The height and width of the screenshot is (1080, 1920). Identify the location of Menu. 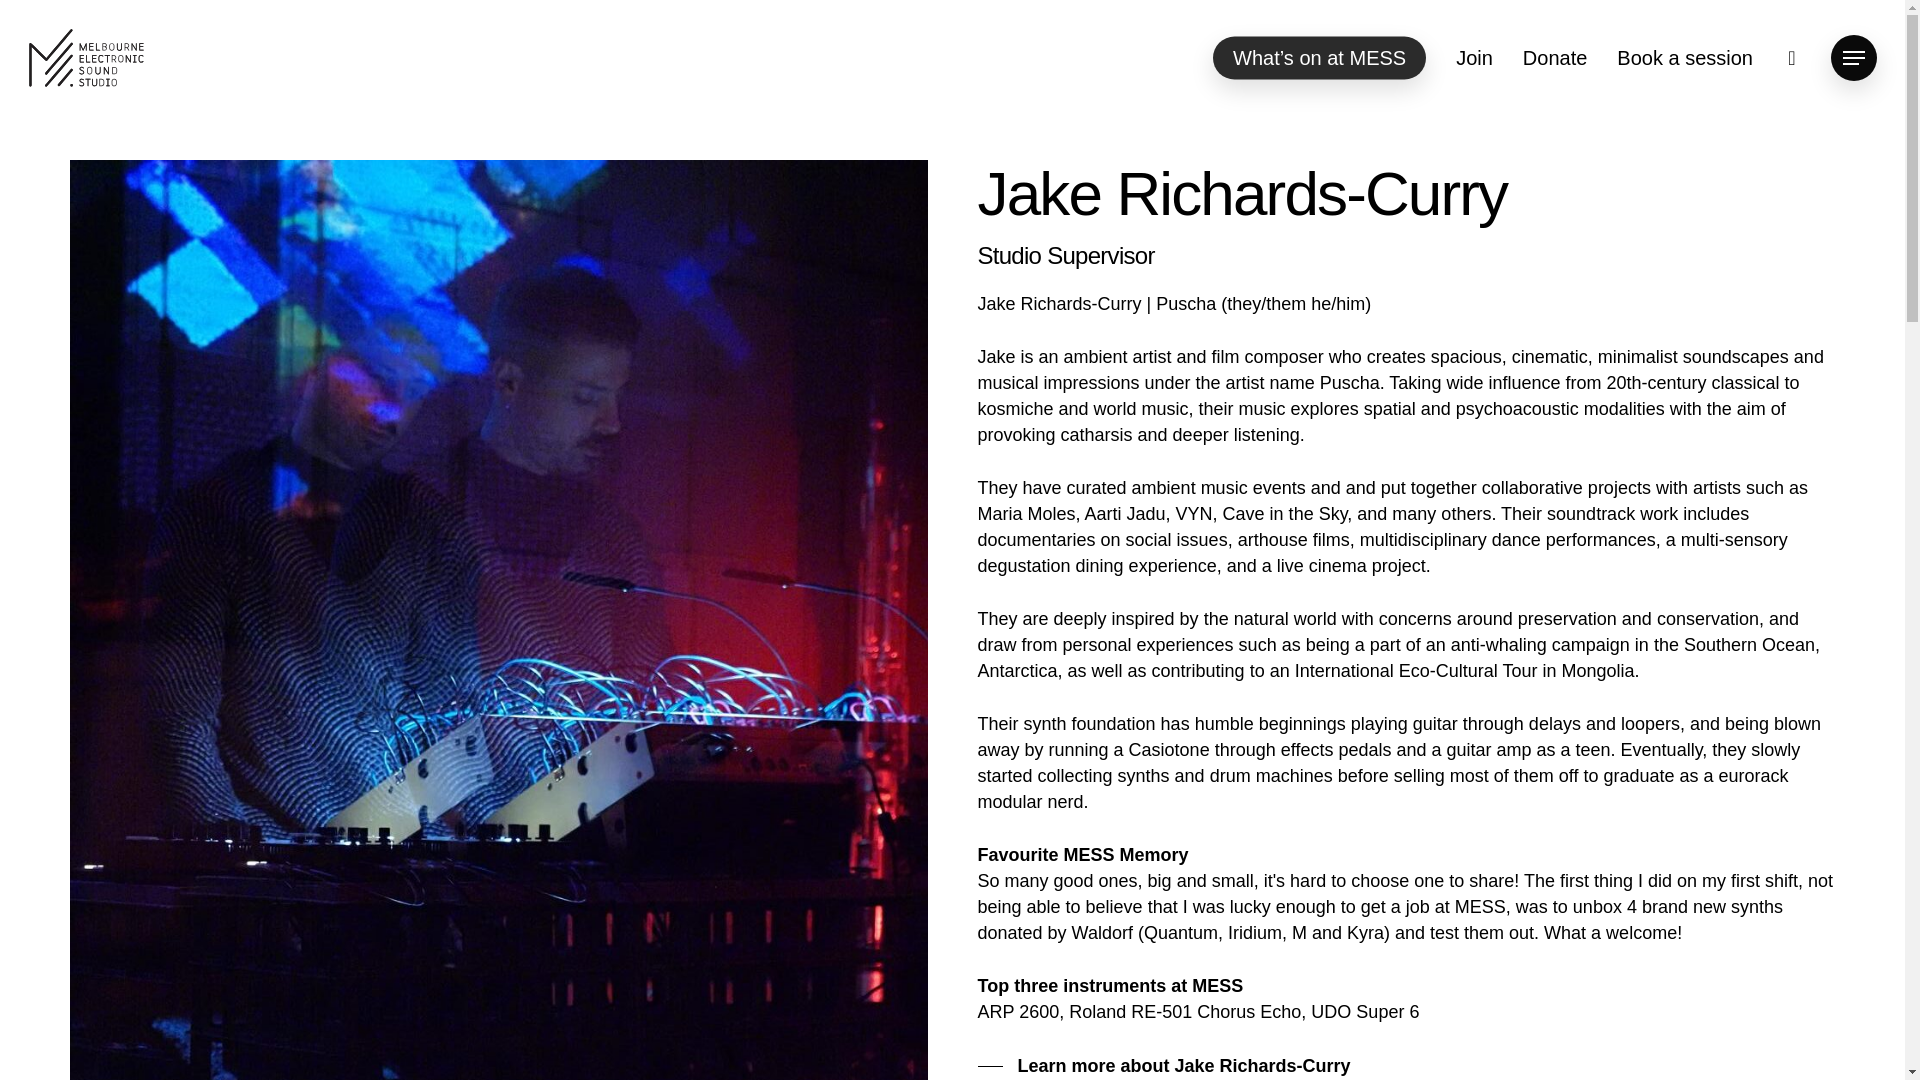
(1854, 58).